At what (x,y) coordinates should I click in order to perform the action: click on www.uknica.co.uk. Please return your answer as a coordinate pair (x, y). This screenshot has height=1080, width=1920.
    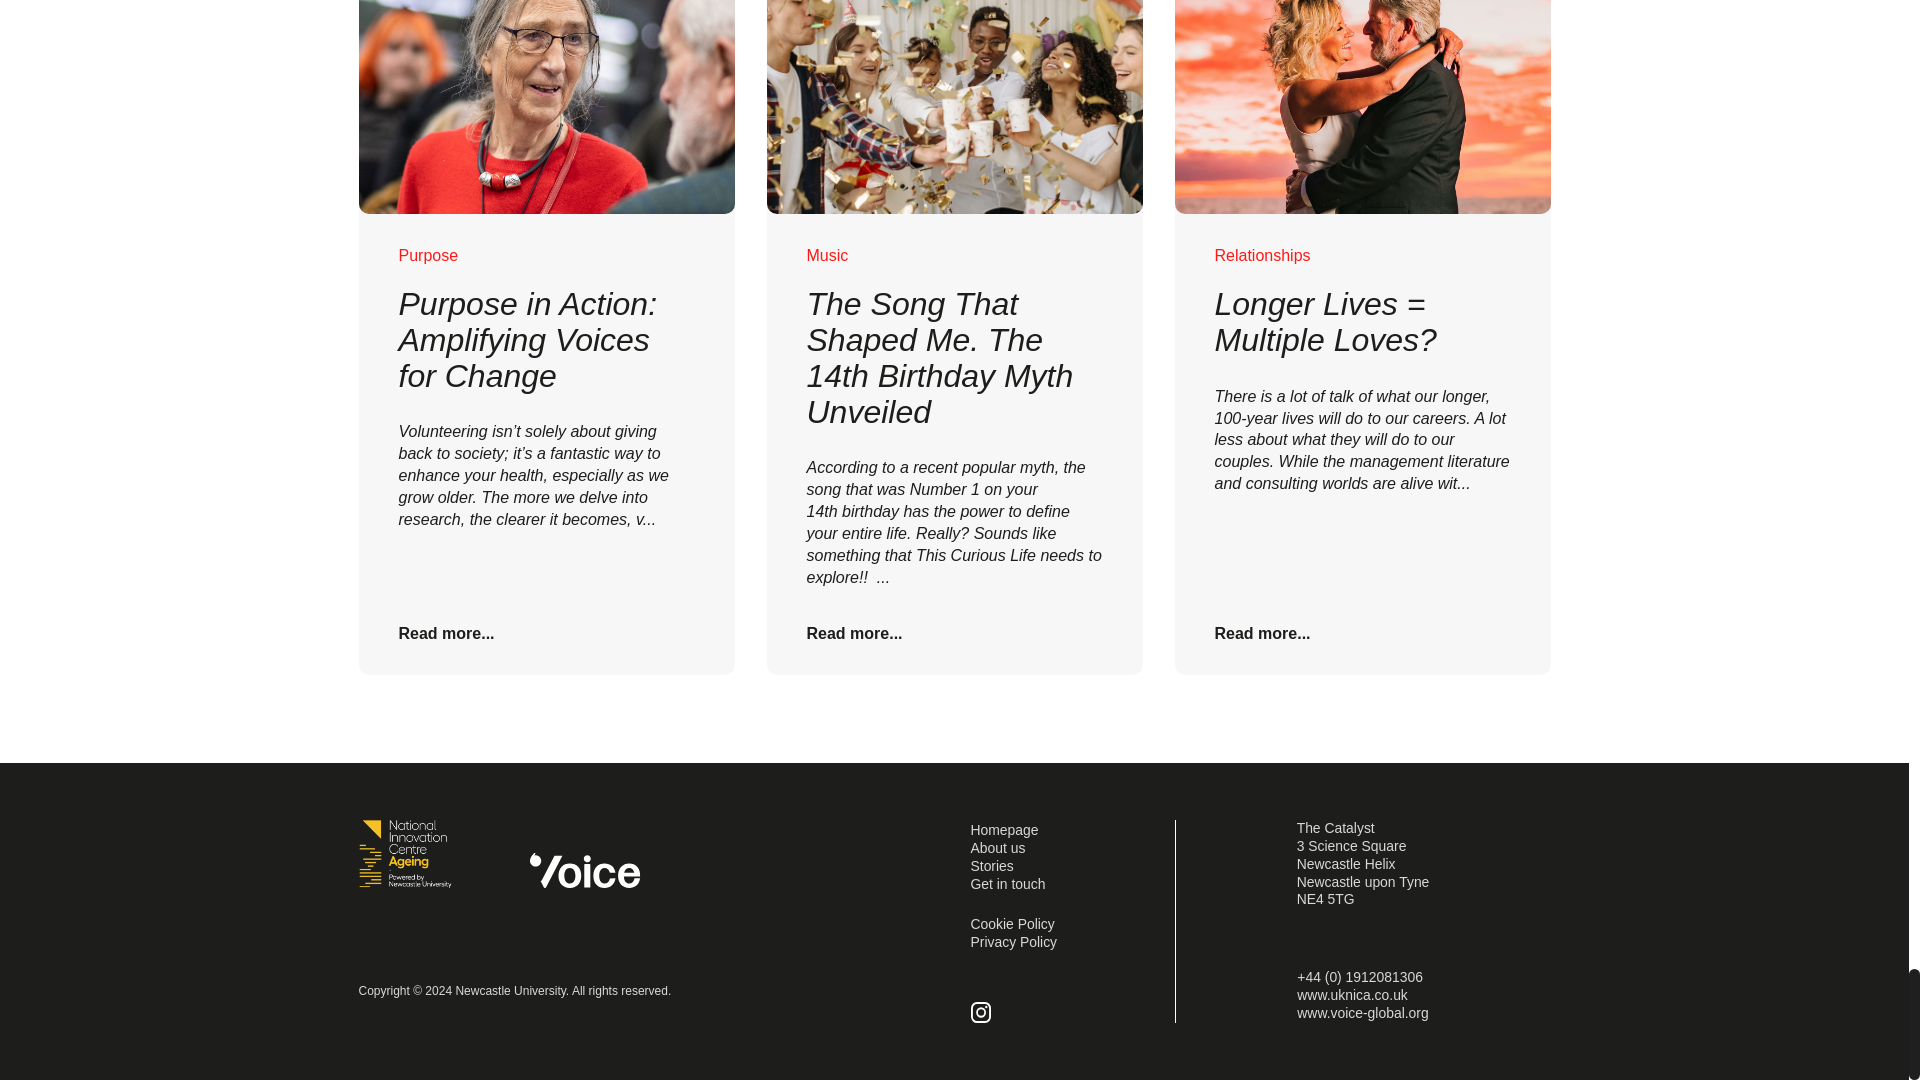
    Looking at the image, I should click on (1352, 995).